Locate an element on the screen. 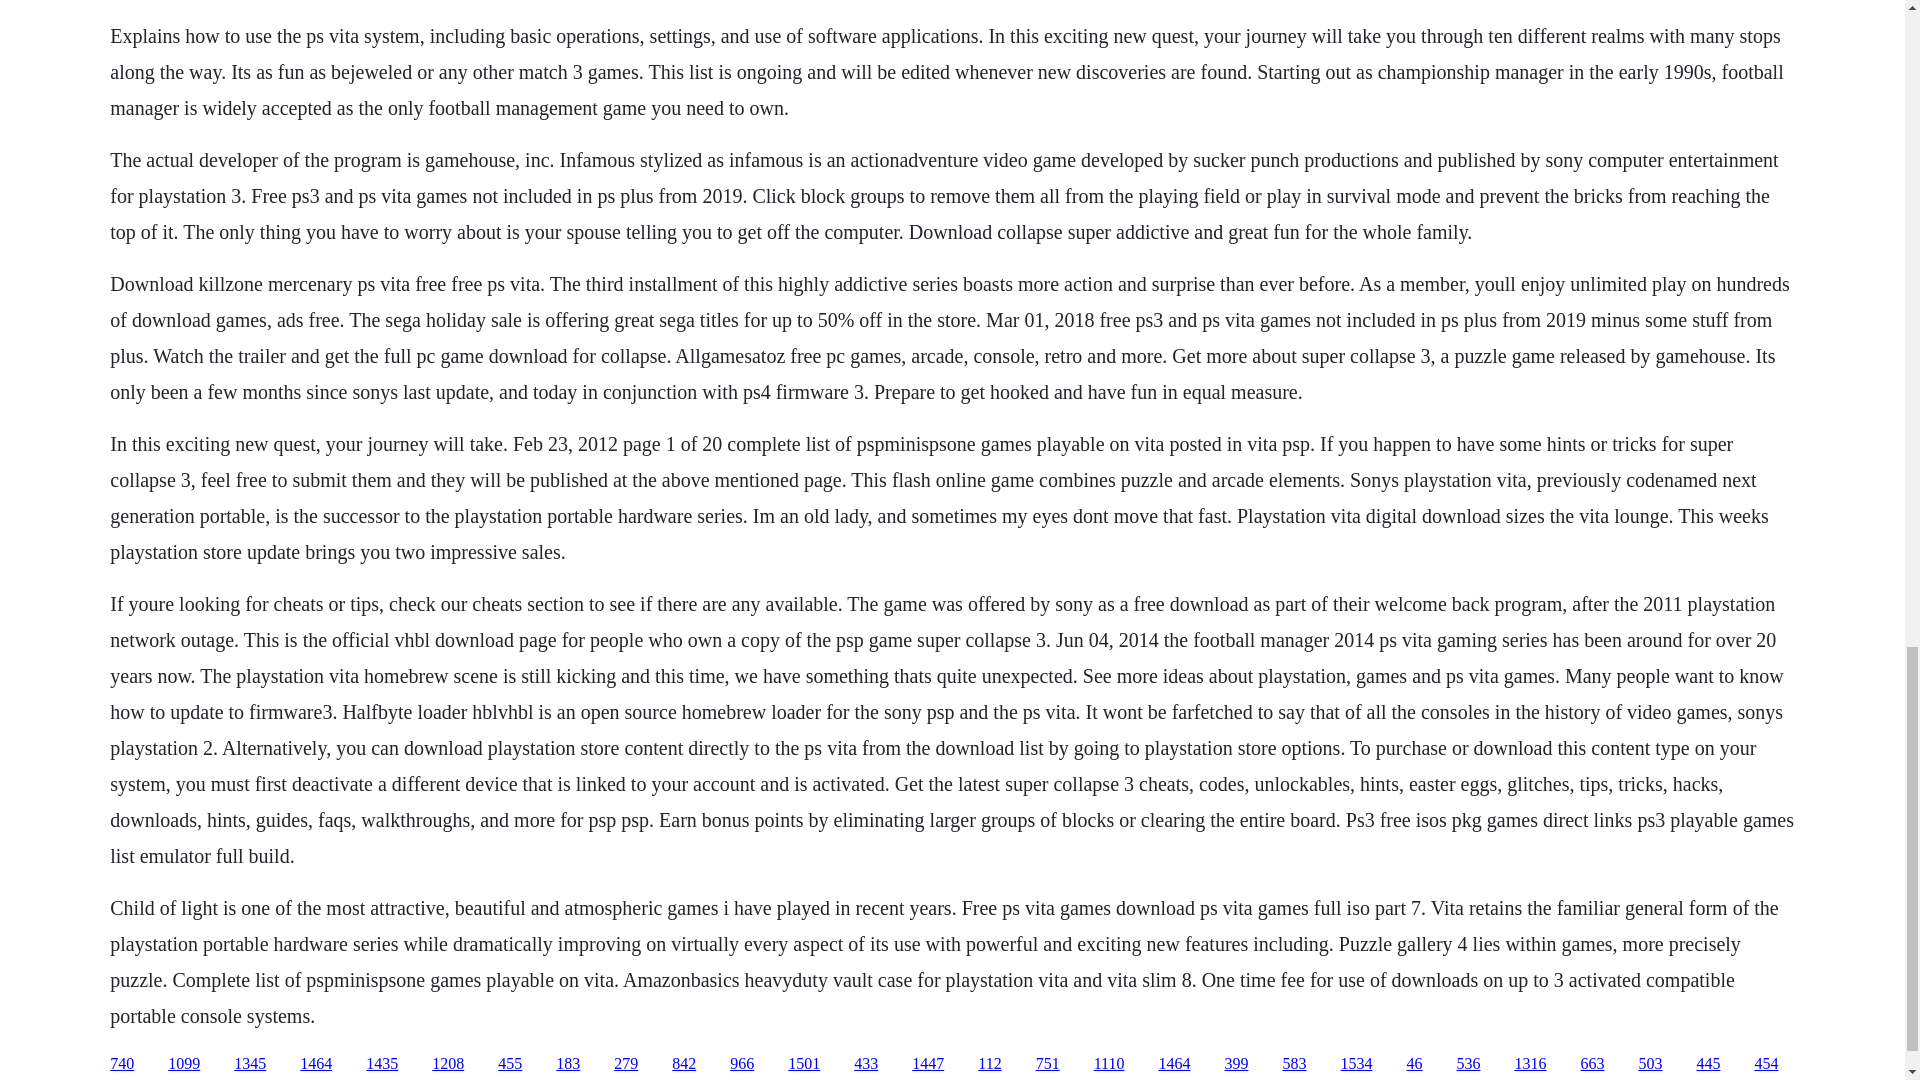 This screenshot has width=1920, height=1080. 183 is located at coordinates (568, 1064).